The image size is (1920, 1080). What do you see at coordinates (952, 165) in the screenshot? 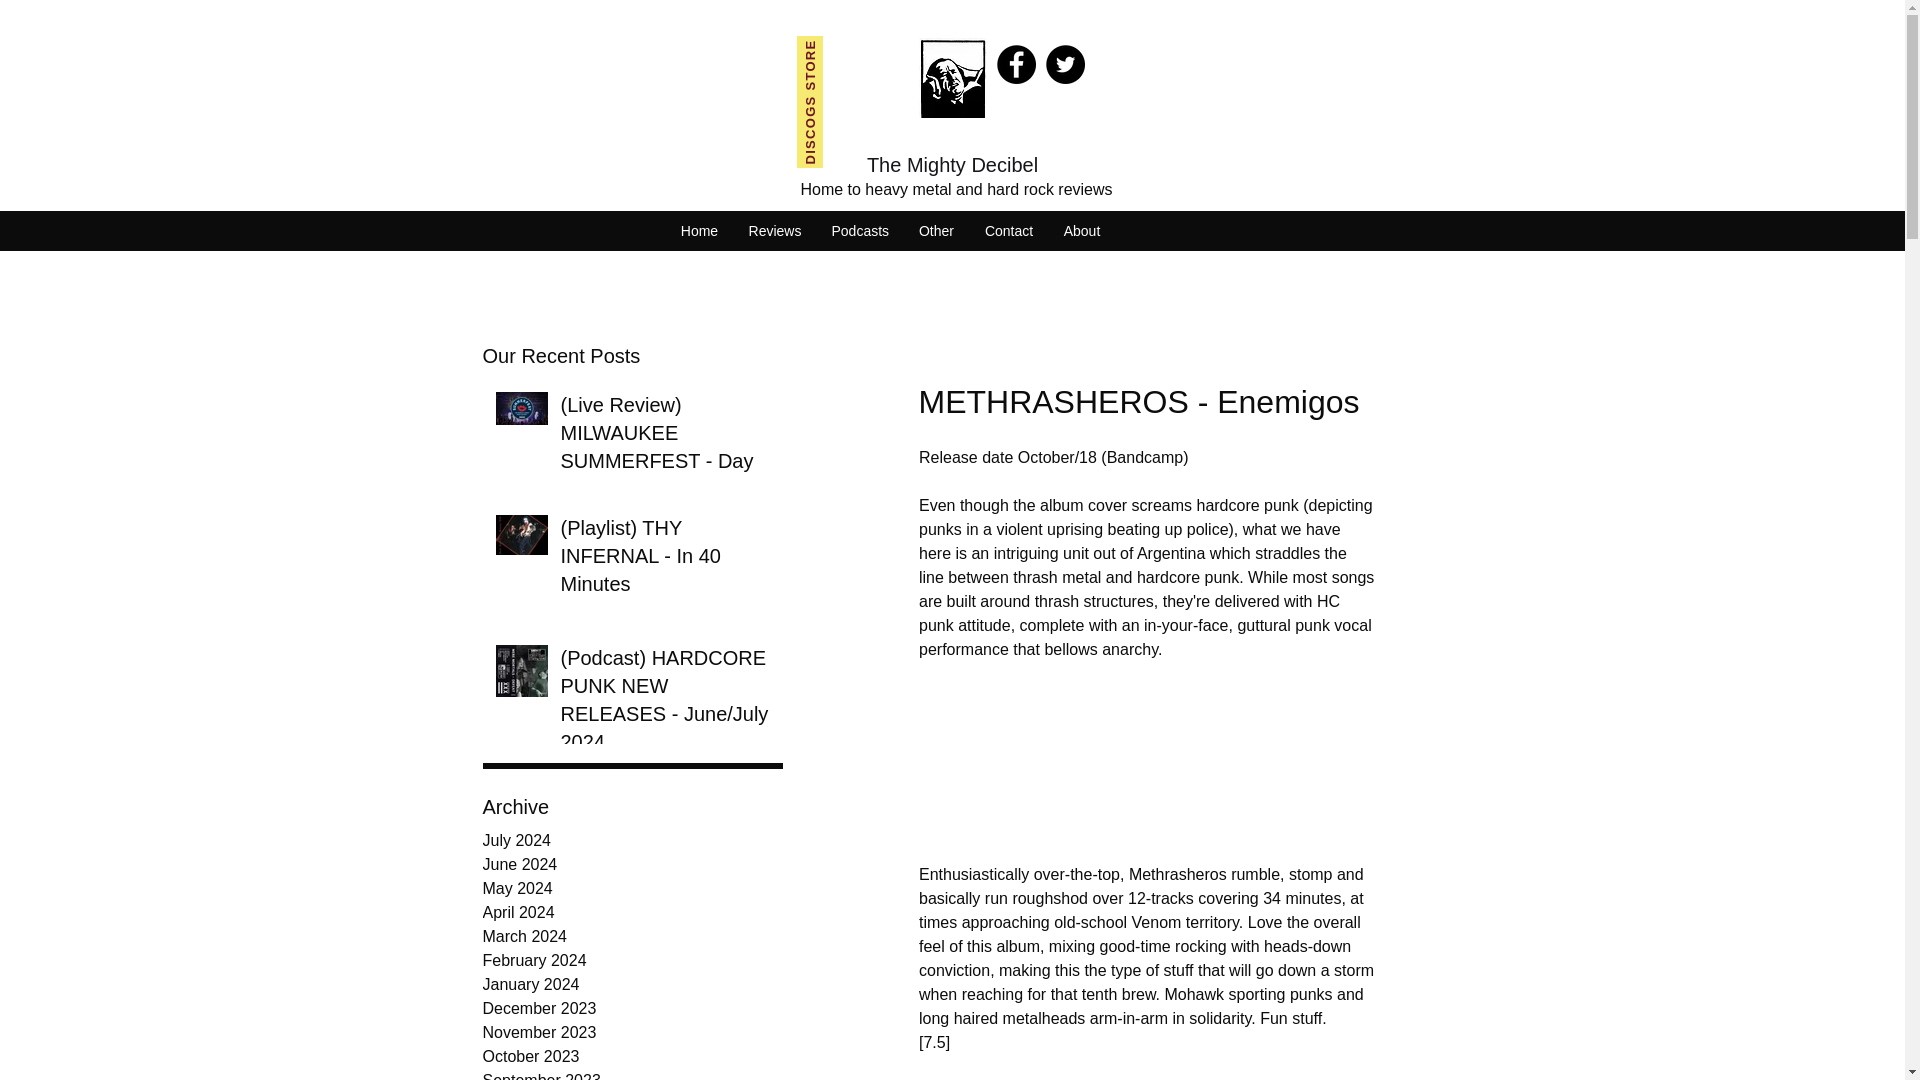
I see `The Mighty Decibel` at bounding box center [952, 165].